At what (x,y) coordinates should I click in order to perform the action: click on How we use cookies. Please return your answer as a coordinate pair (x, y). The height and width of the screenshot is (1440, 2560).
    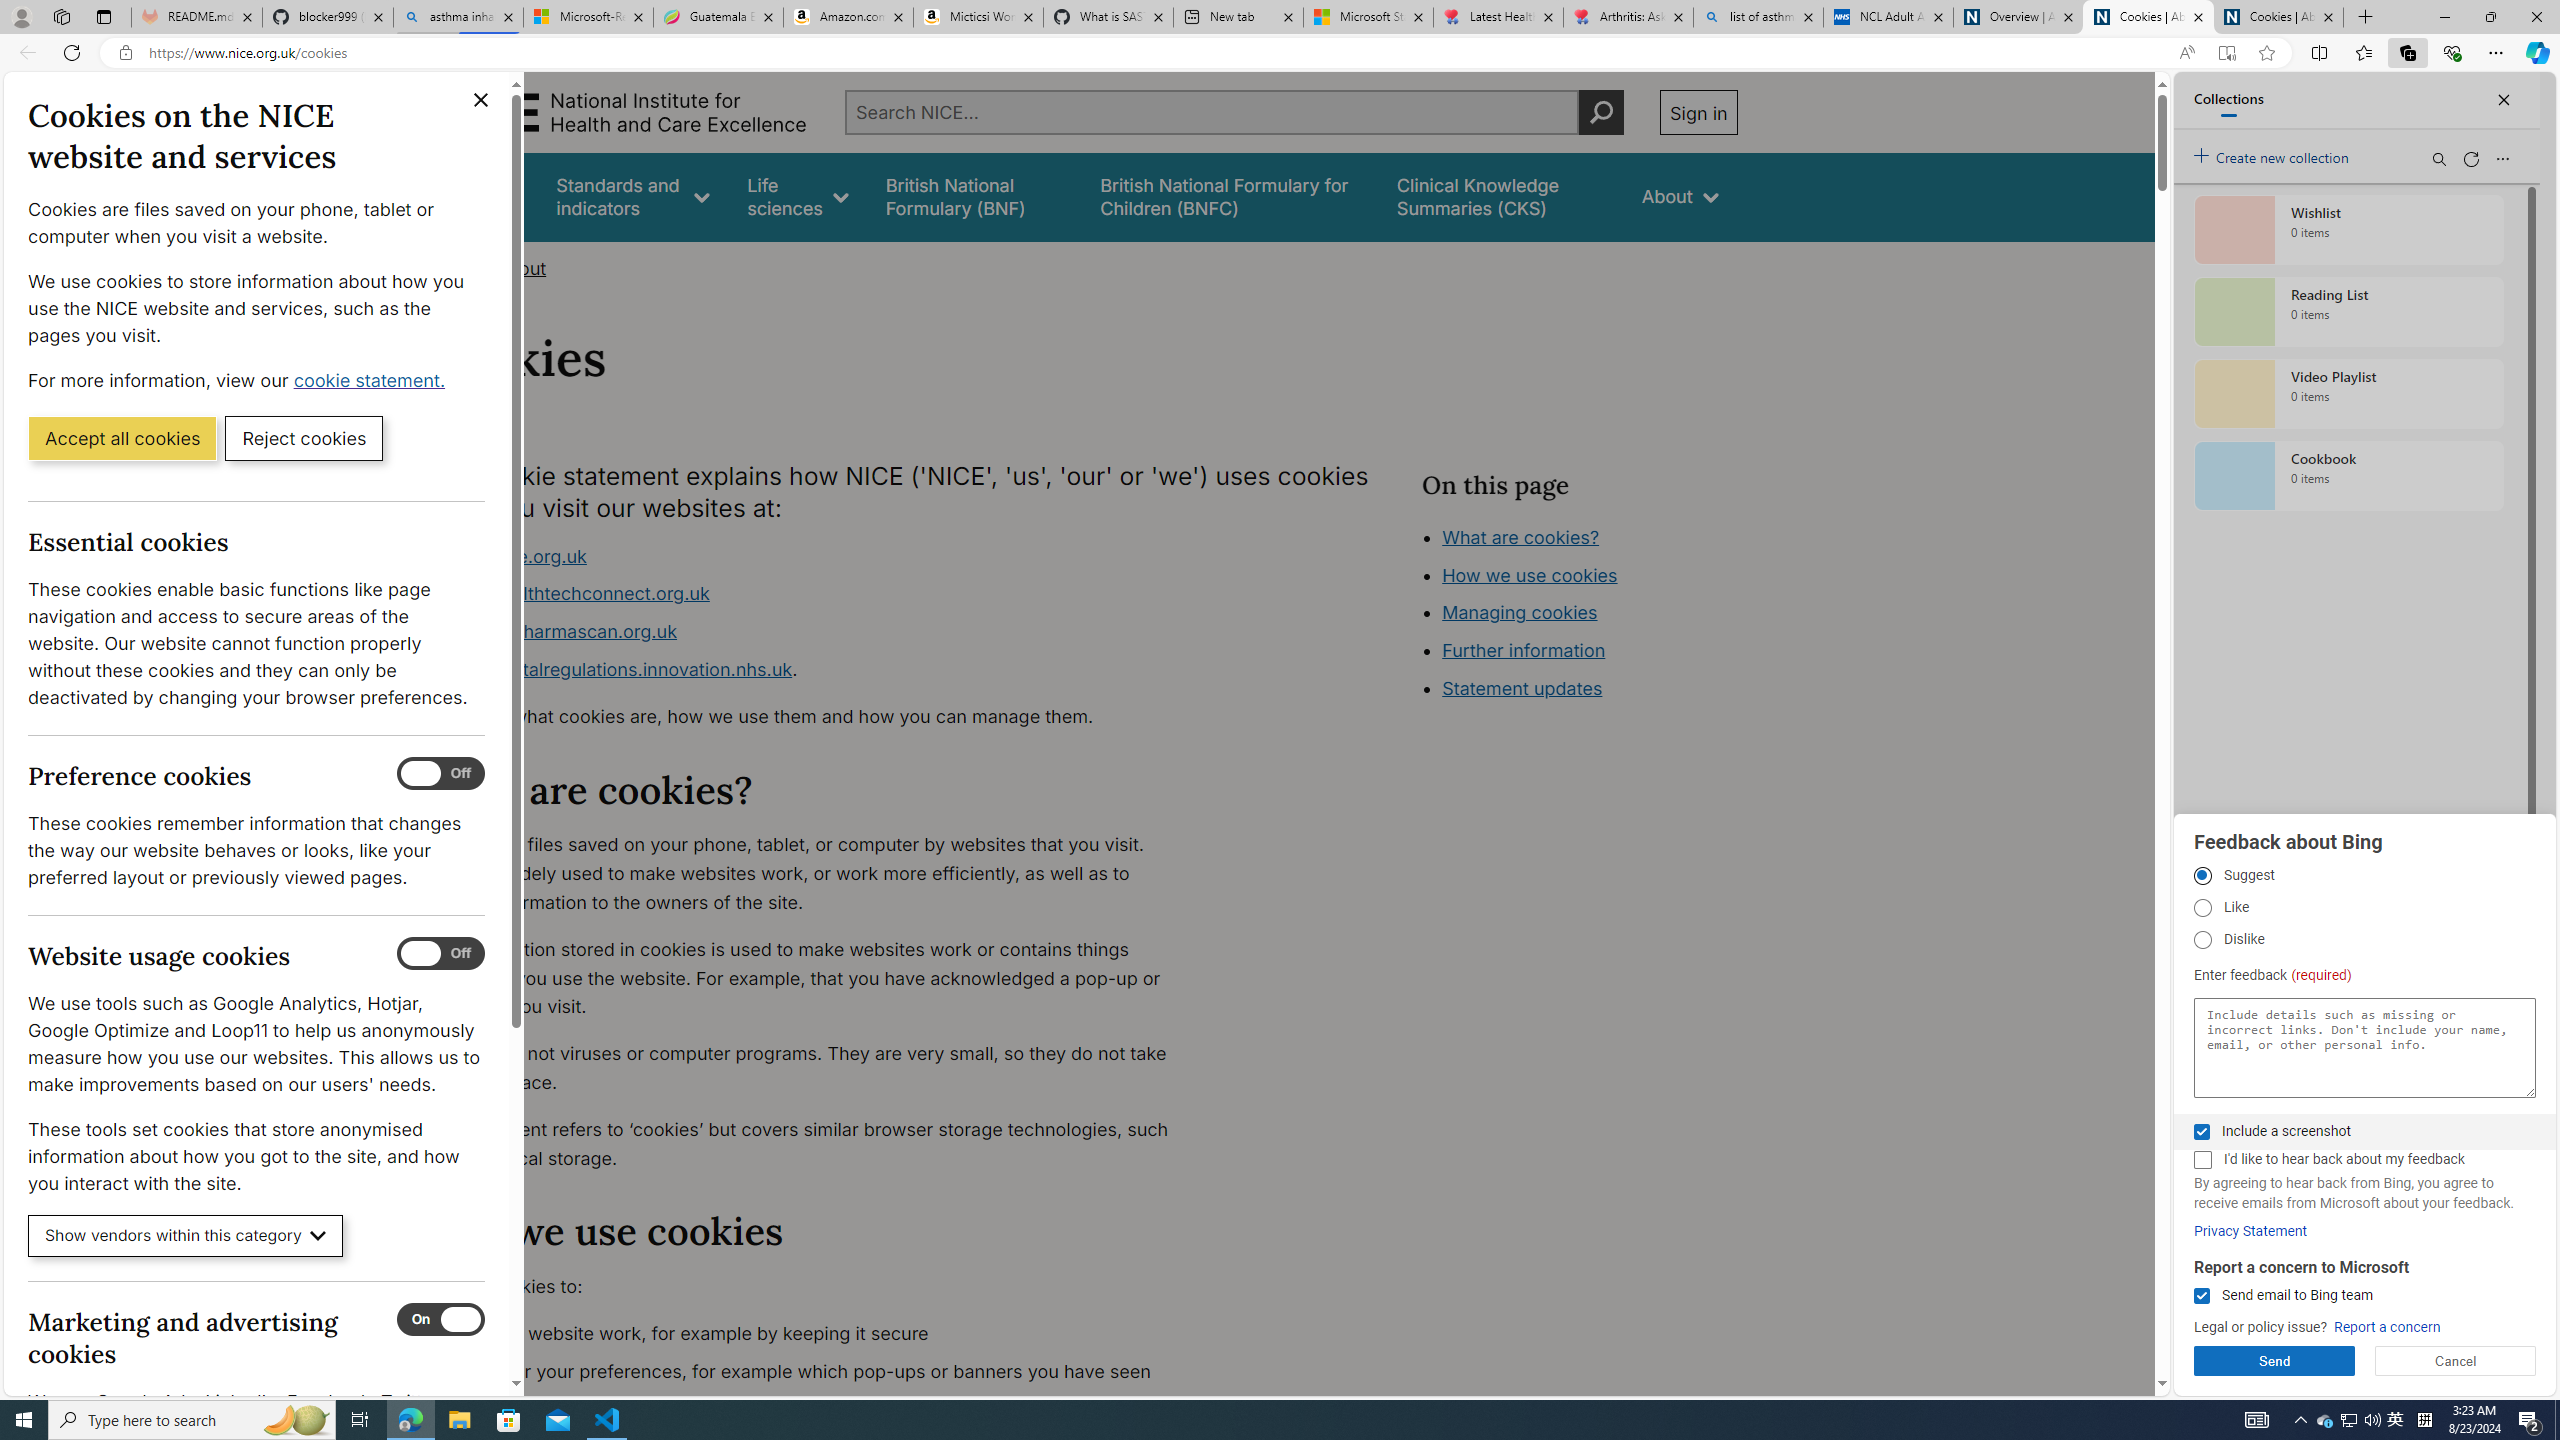
    Looking at the image, I should click on (1600, 686).